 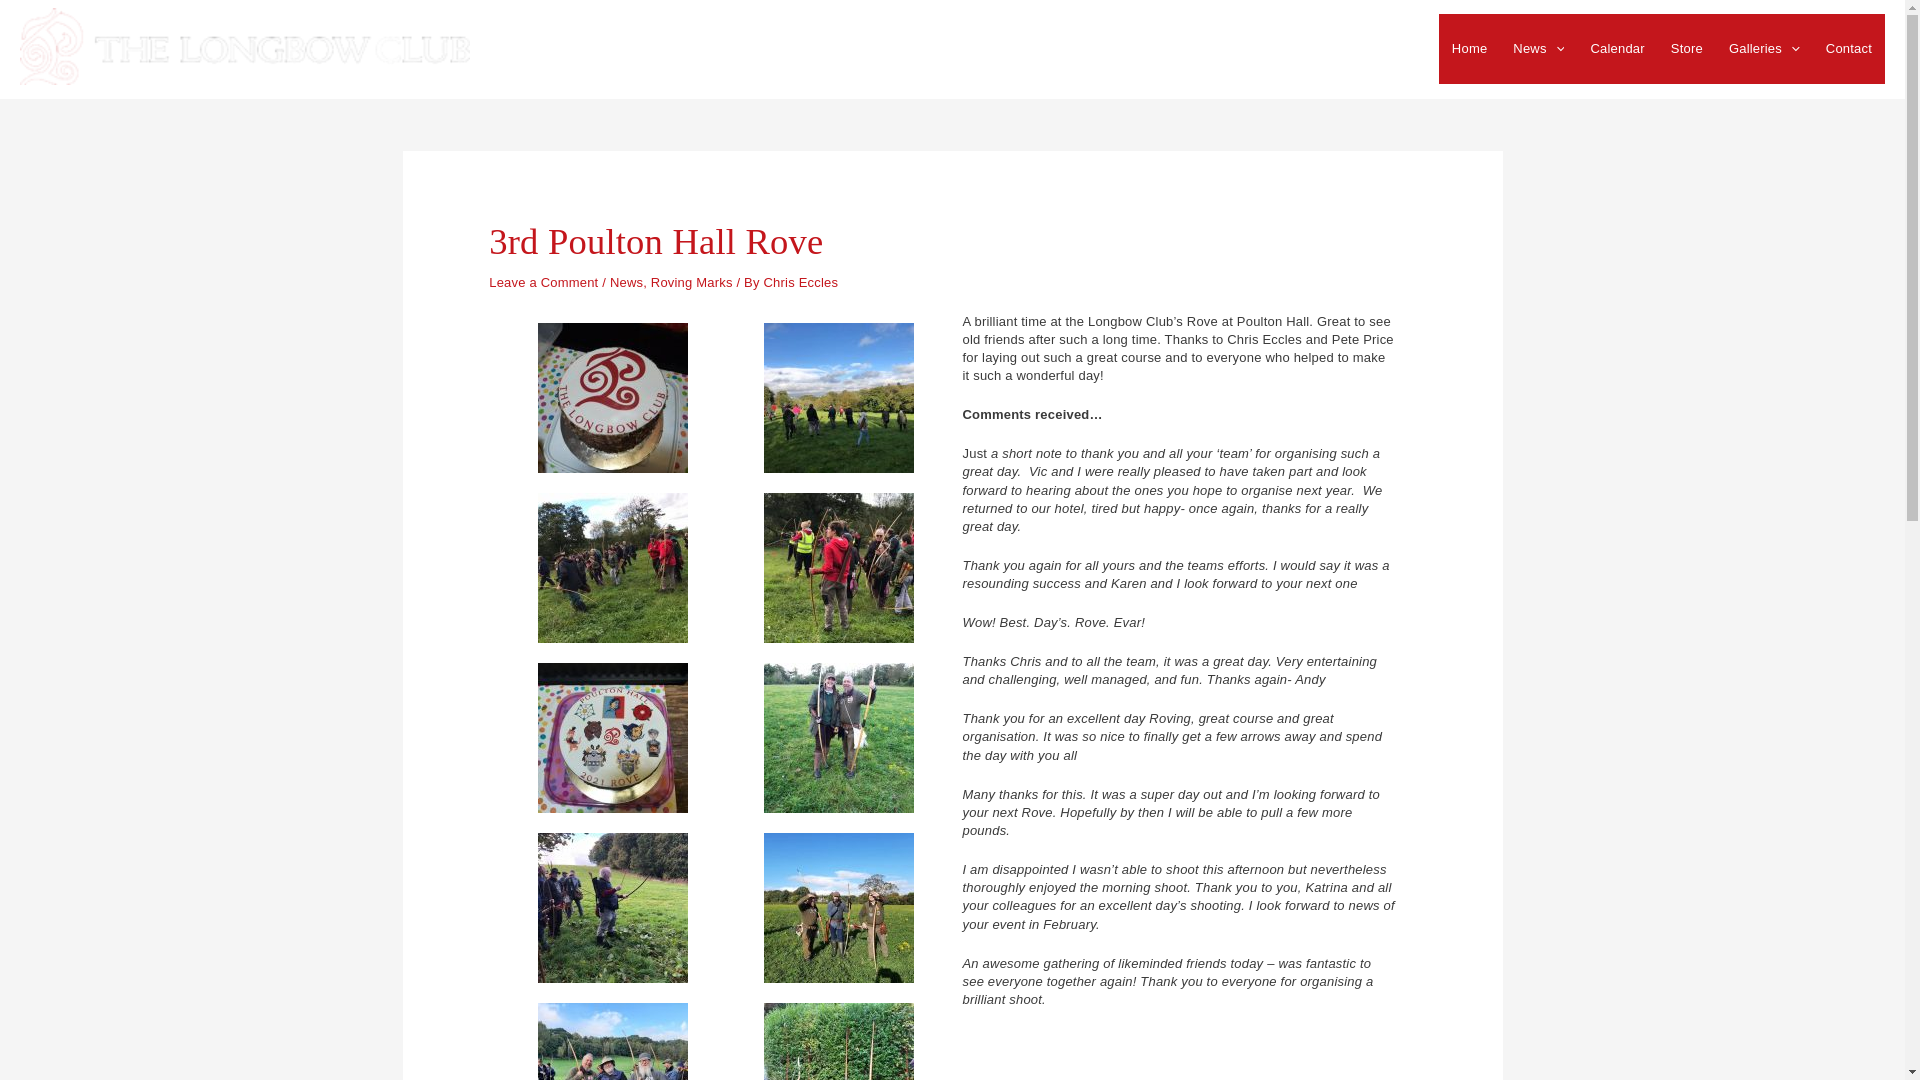 I want to click on Home, so click(x=1468, y=49).